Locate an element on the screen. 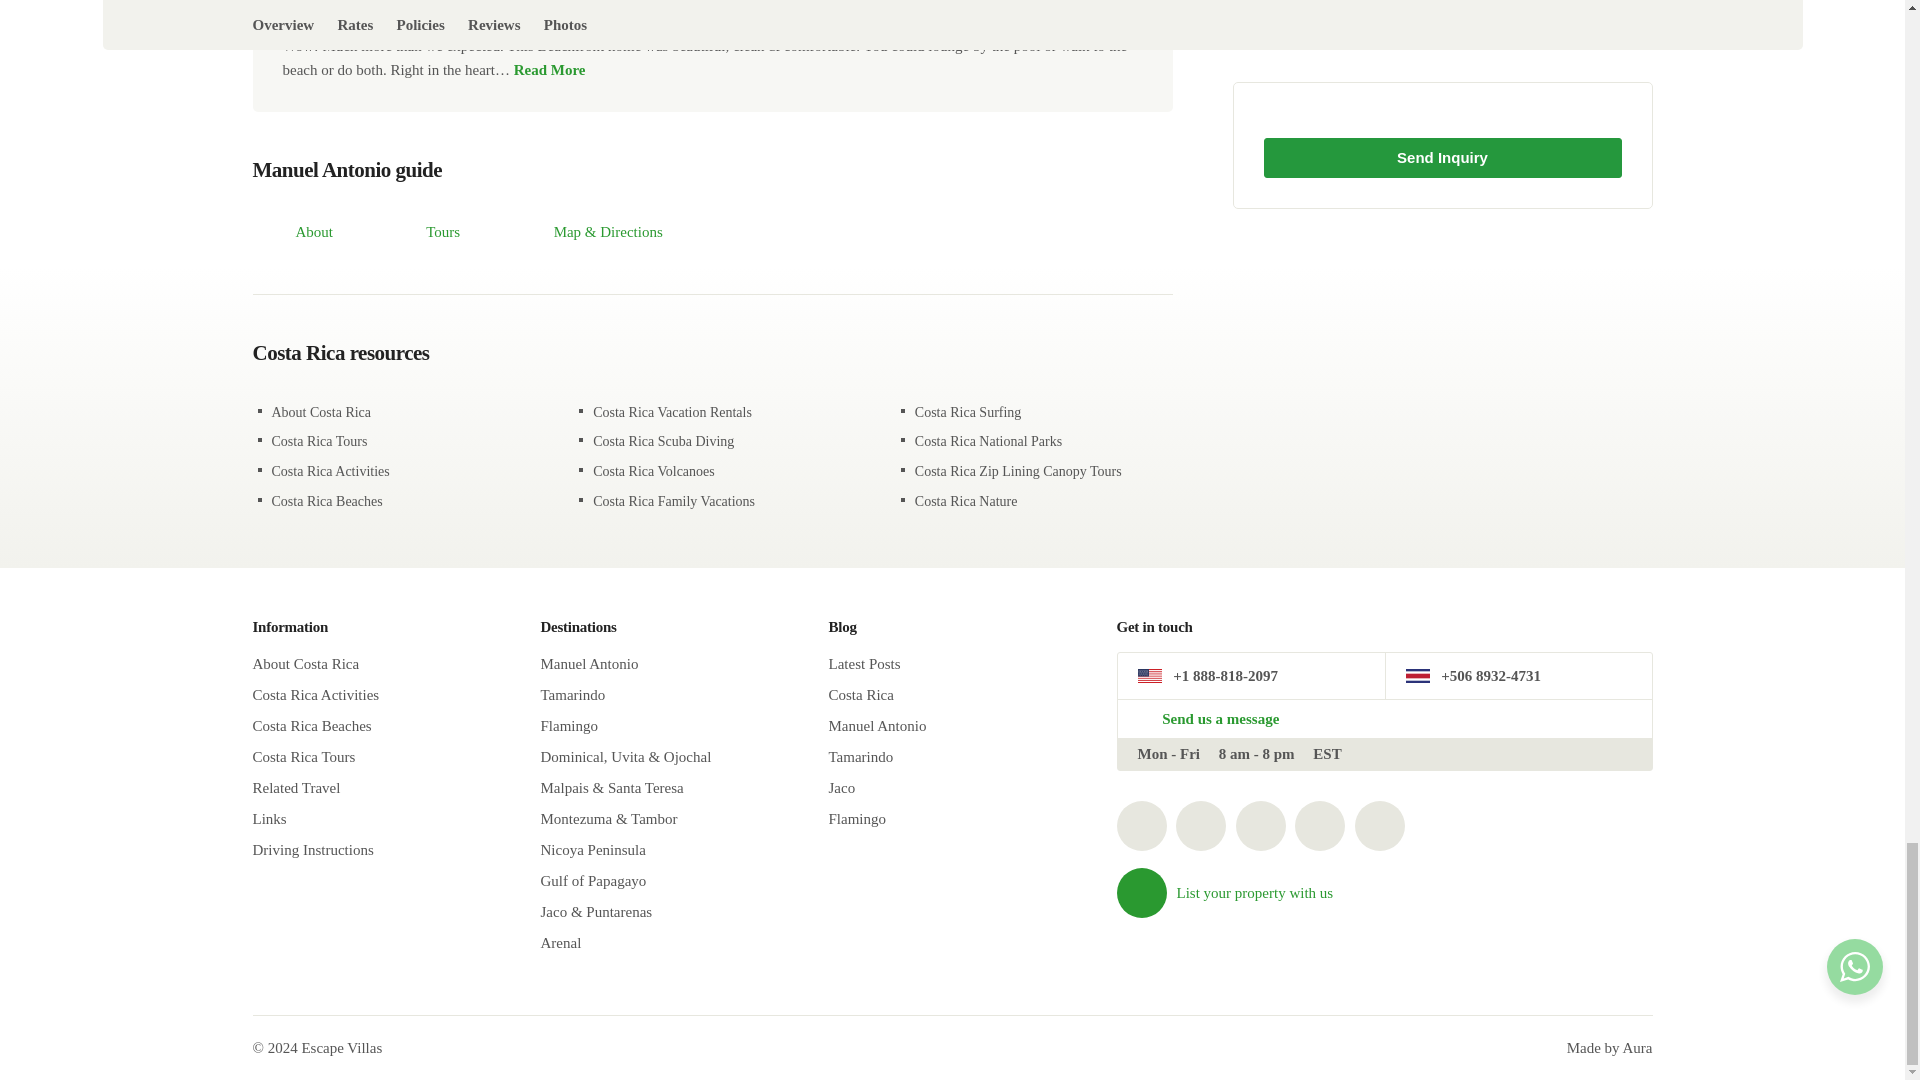 The width and height of the screenshot is (1920, 1080). Costa Rica Nature is located at coordinates (966, 500).